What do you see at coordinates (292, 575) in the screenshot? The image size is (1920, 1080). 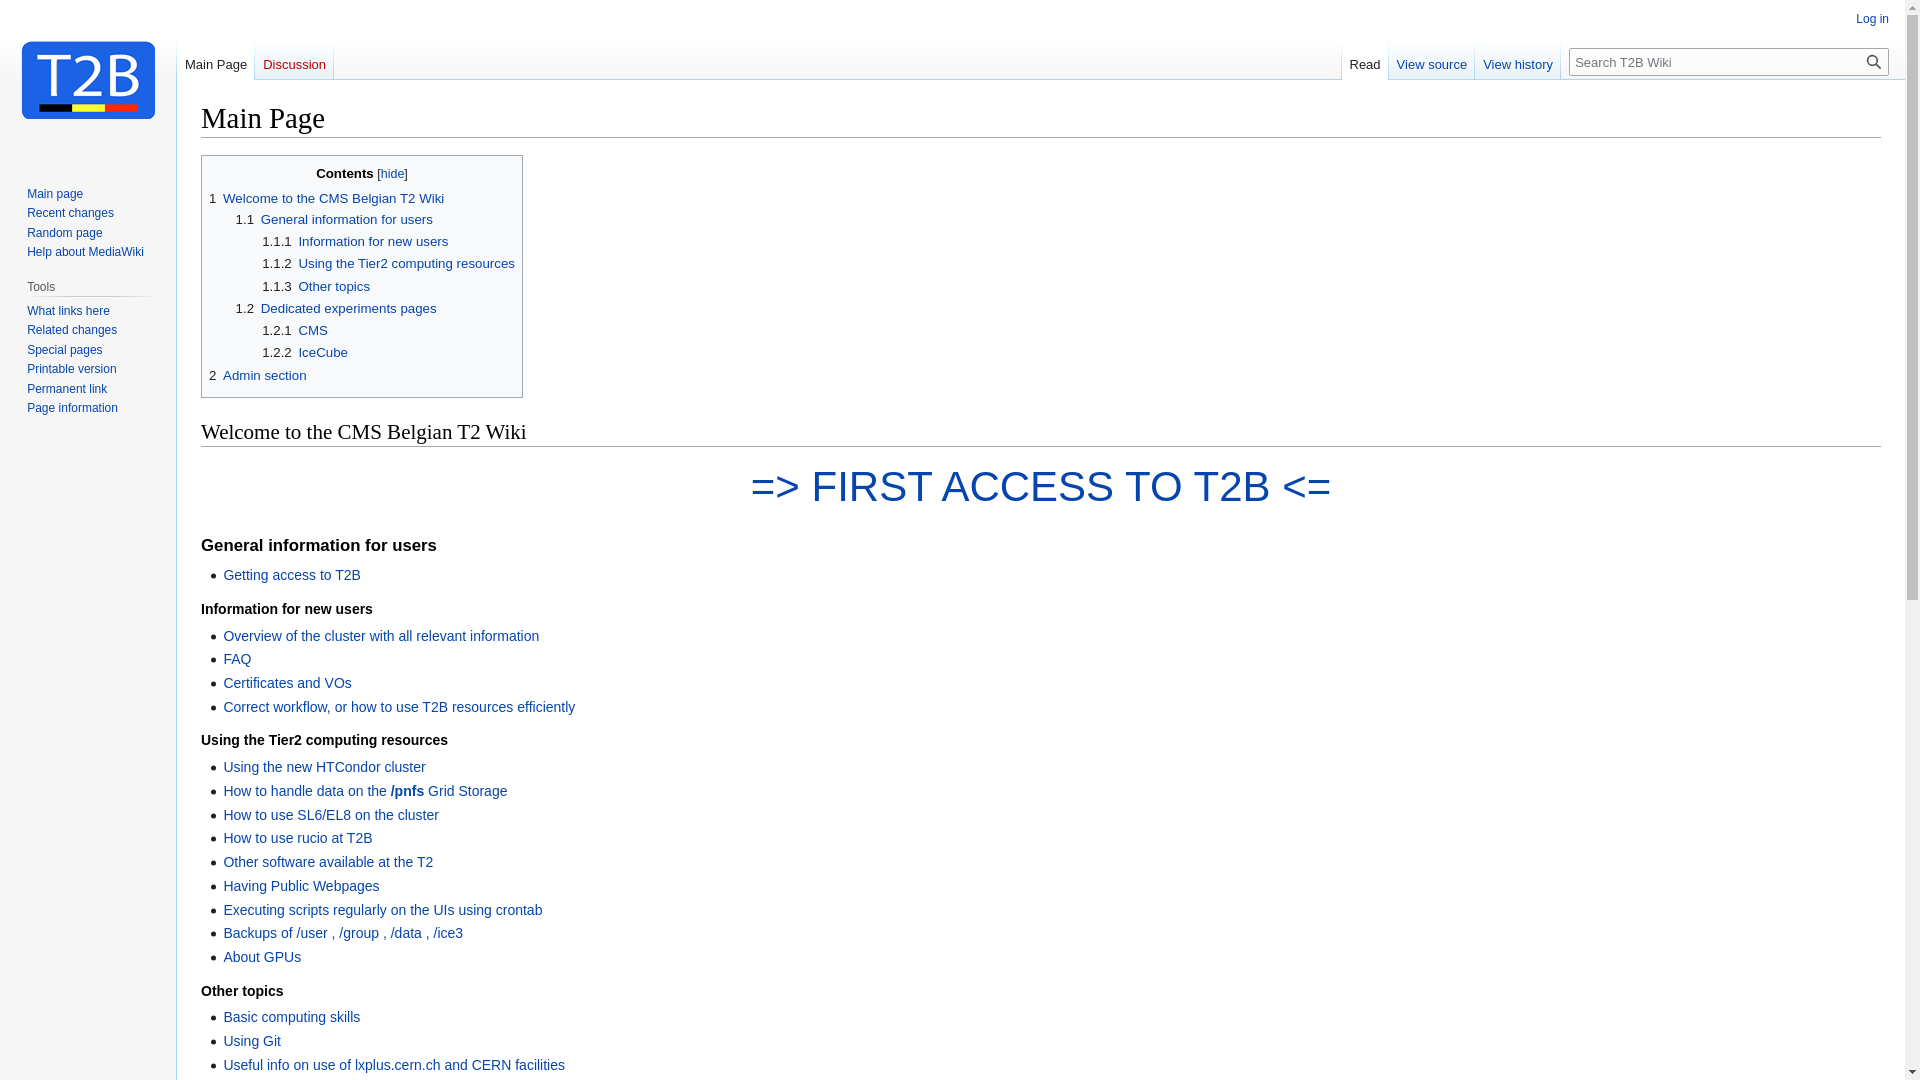 I see `Getting access to T2B` at bounding box center [292, 575].